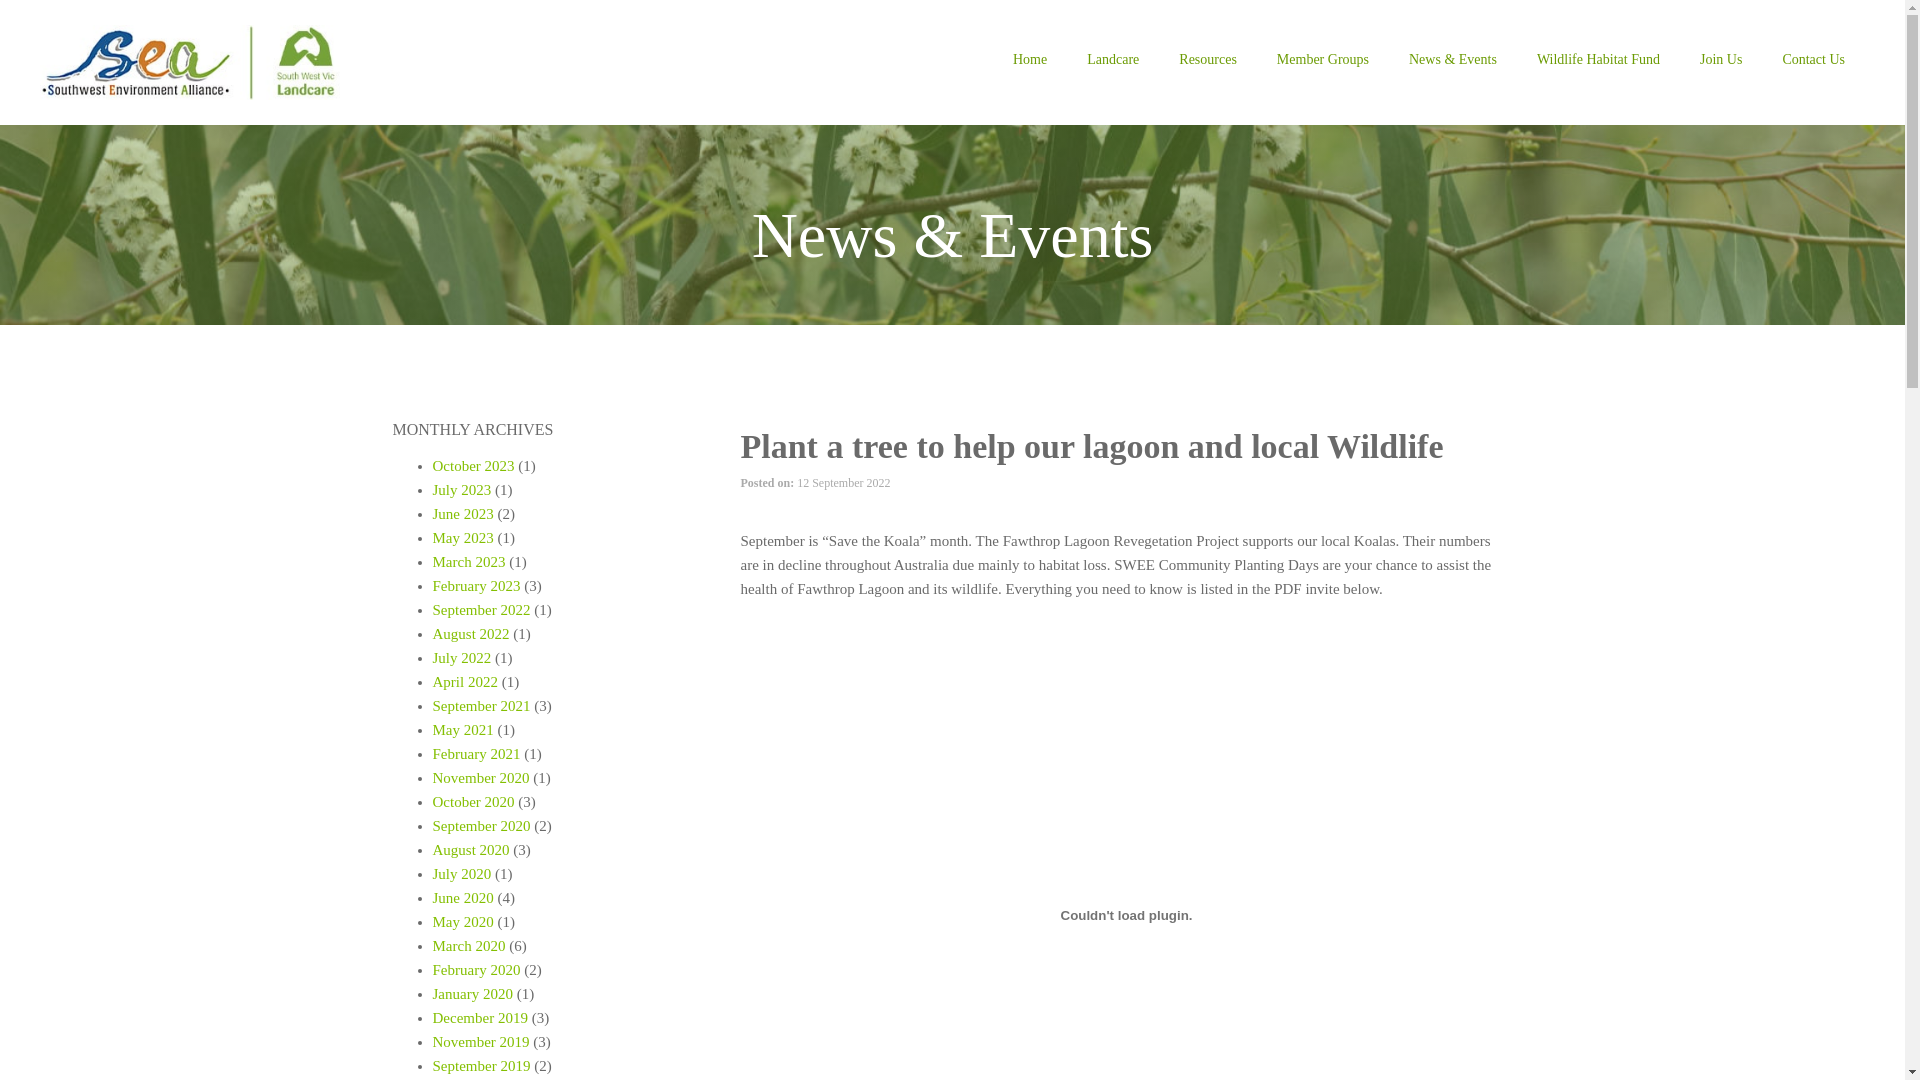 The image size is (1920, 1080). I want to click on September 2019, so click(481, 1066).